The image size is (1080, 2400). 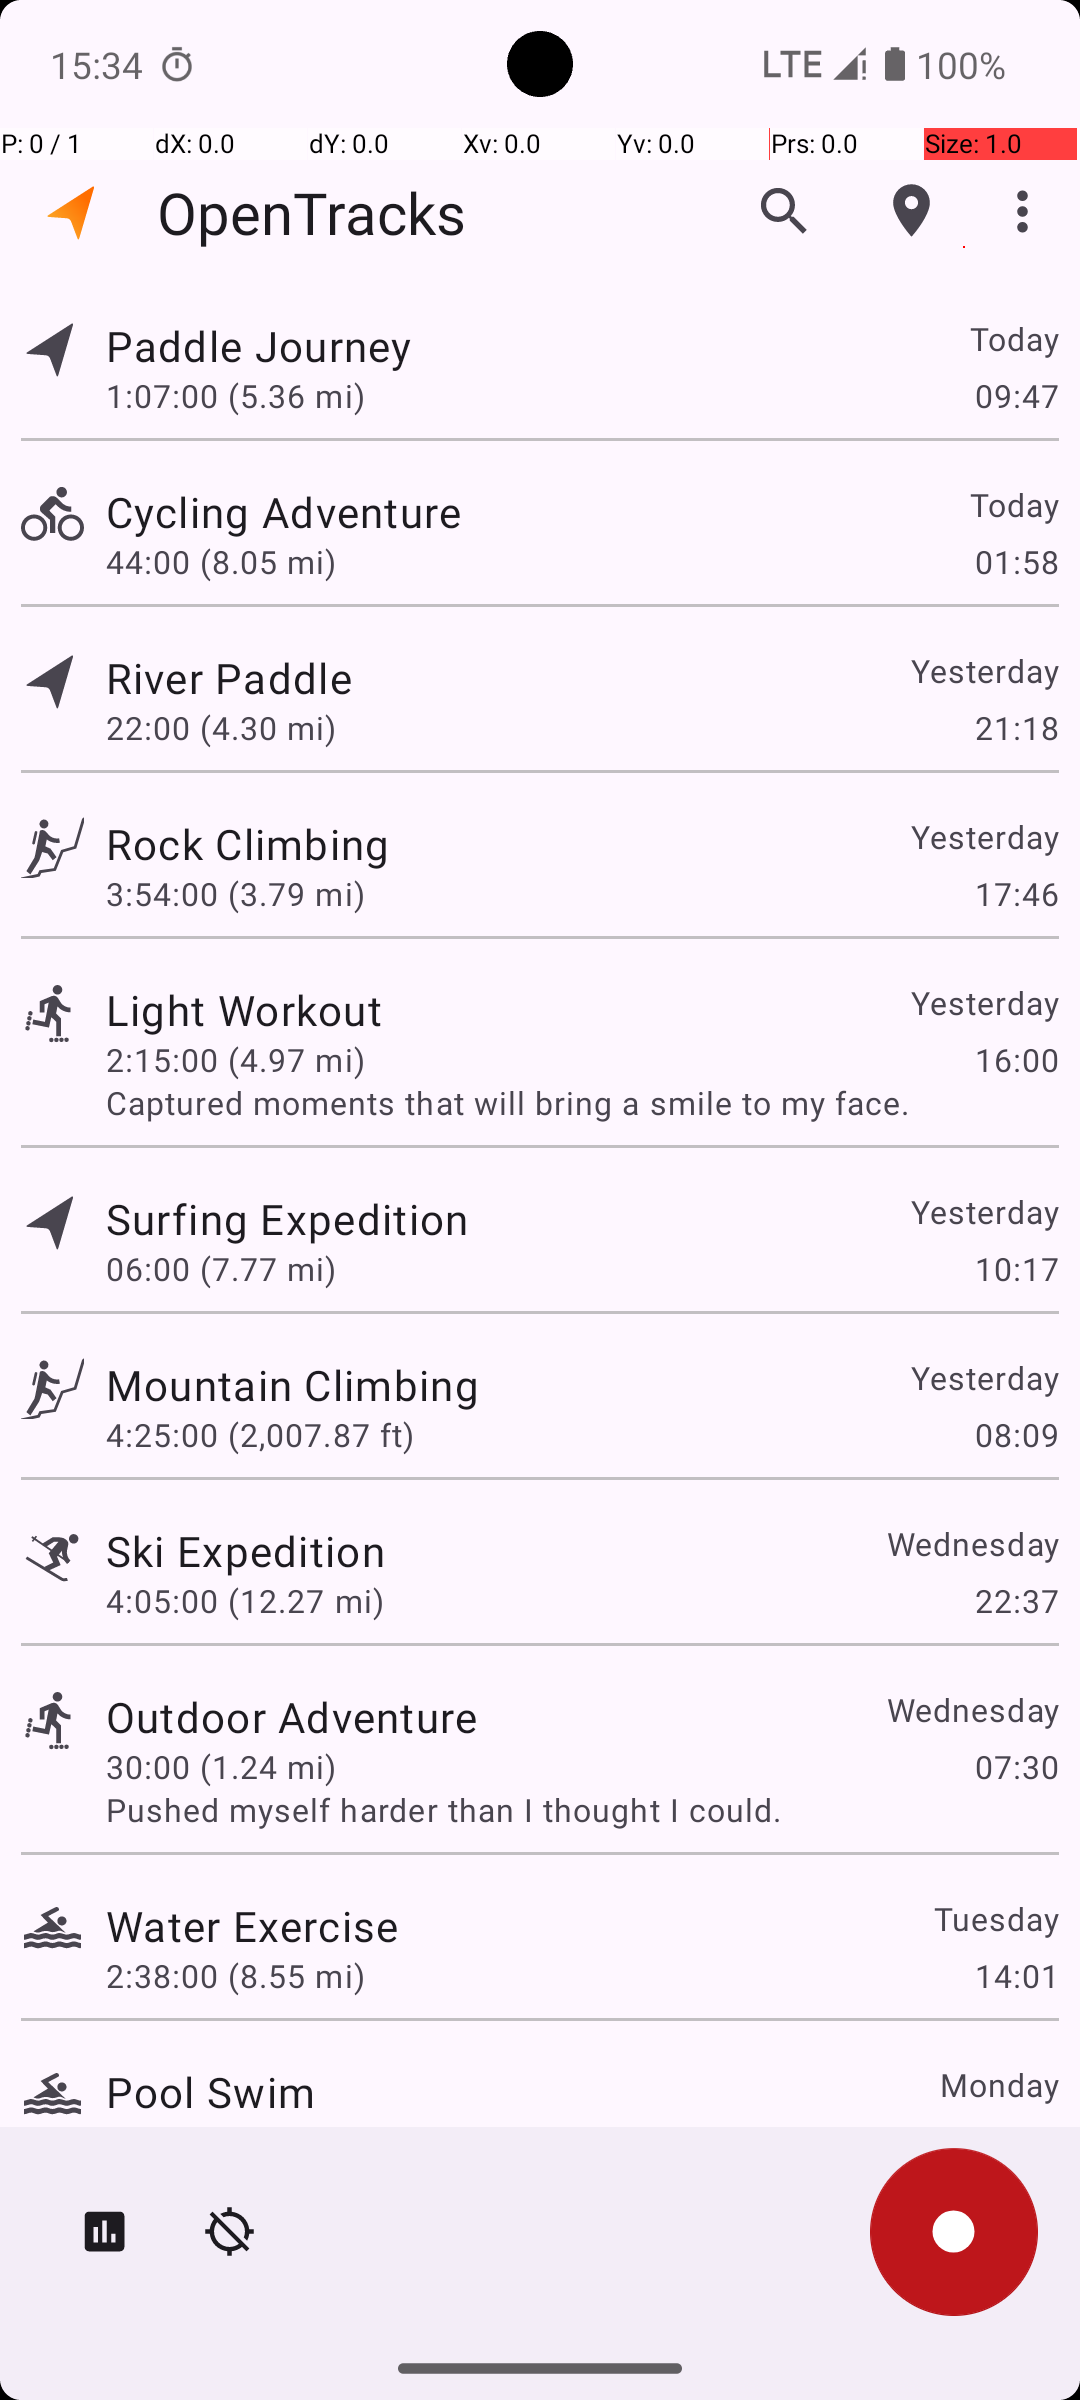 What do you see at coordinates (582, 1102) in the screenshot?
I see `Captured moments that will bring a smile to my face.` at bounding box center [582, 1102].